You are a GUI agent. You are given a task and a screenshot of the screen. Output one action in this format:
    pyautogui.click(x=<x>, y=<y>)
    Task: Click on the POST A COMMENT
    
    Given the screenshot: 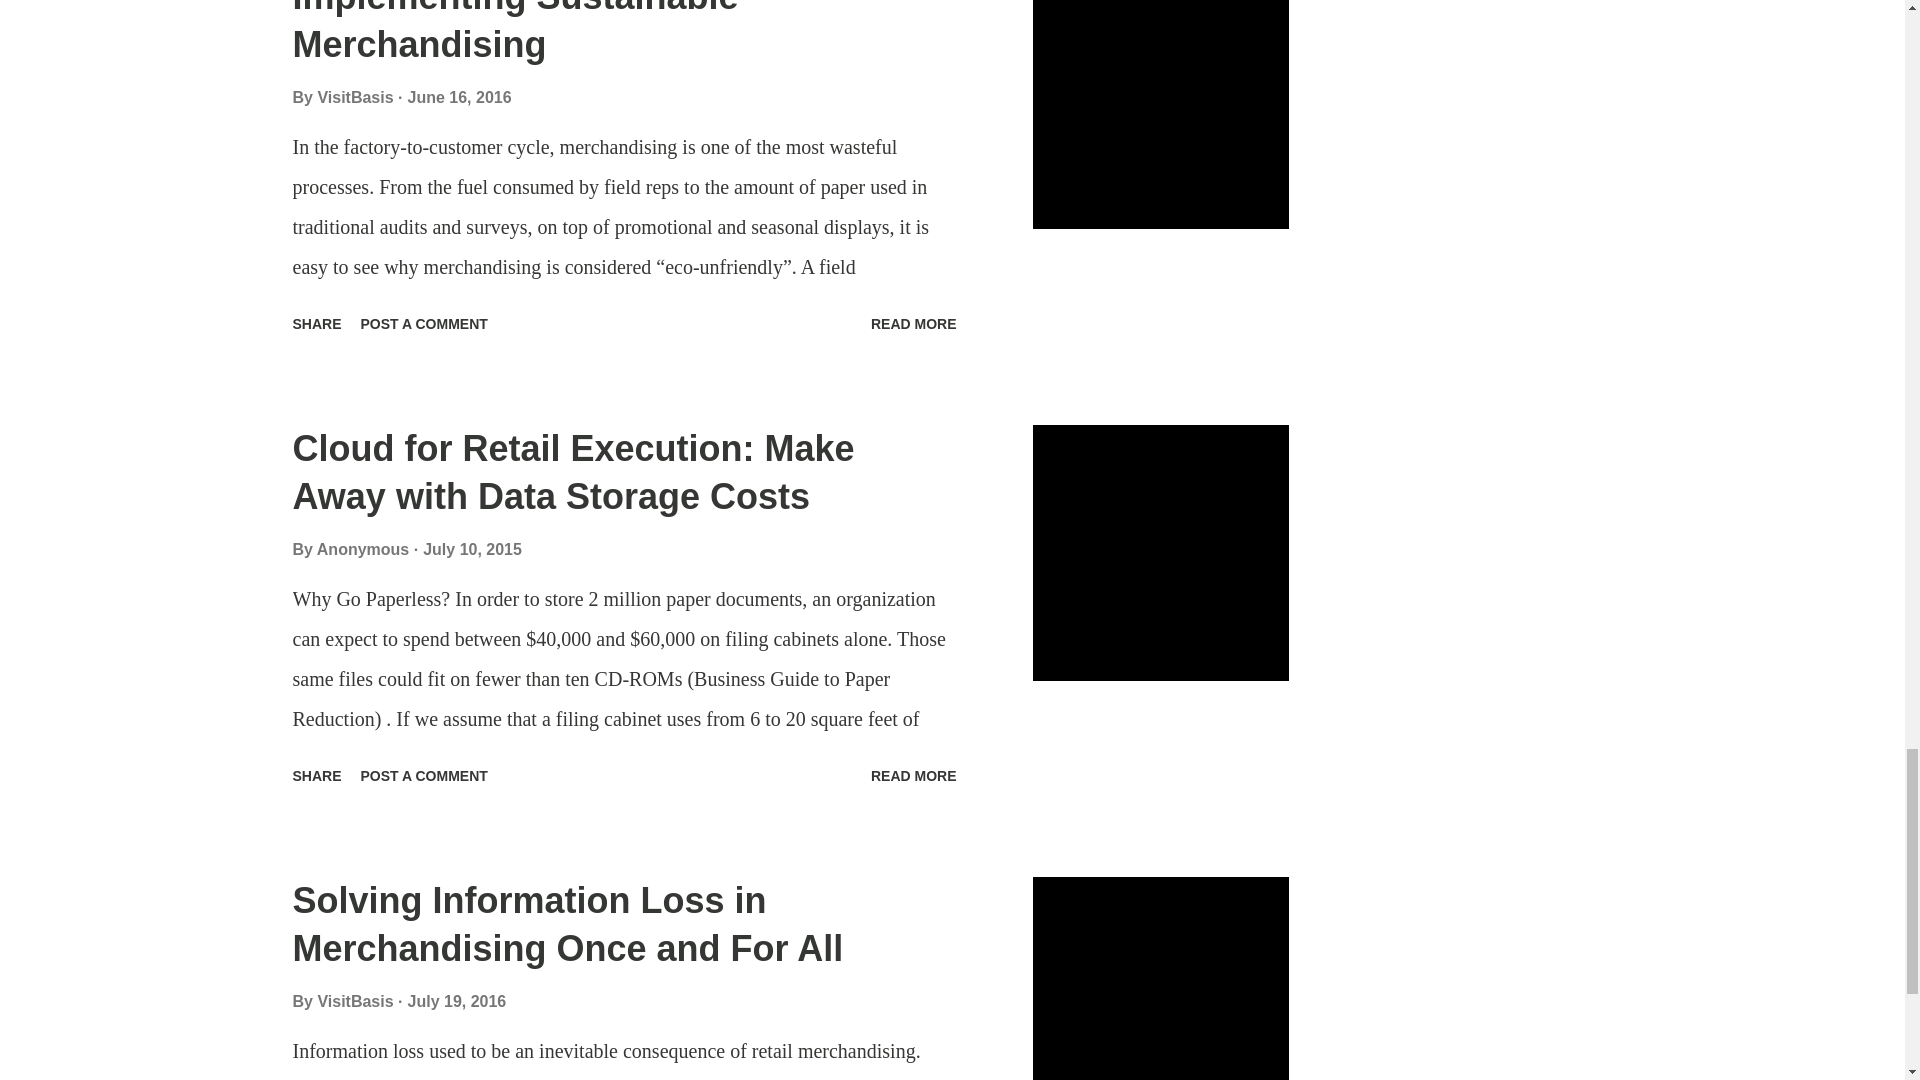 What is the action you would take?
    pyautogui.click(x=424, y=324)
    